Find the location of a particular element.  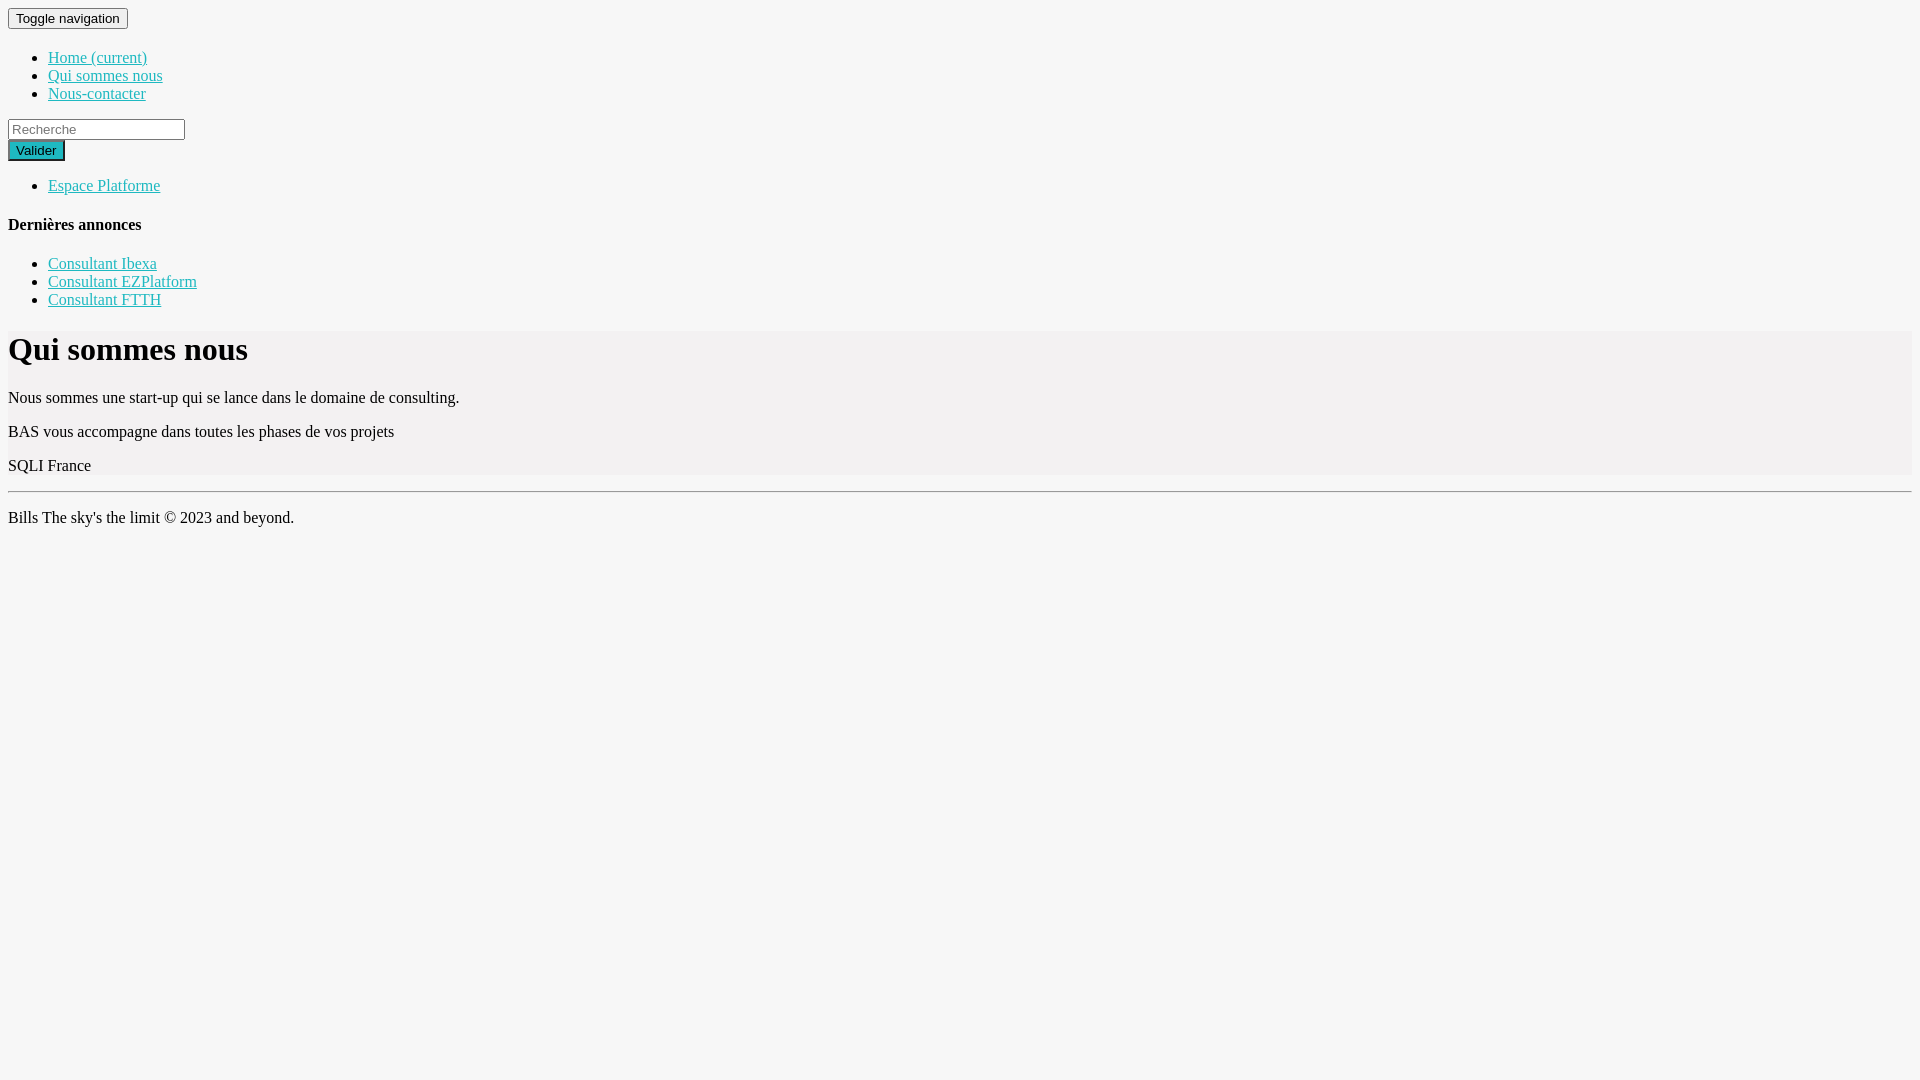

Nous-contacter is located at coordinates (97, 94).